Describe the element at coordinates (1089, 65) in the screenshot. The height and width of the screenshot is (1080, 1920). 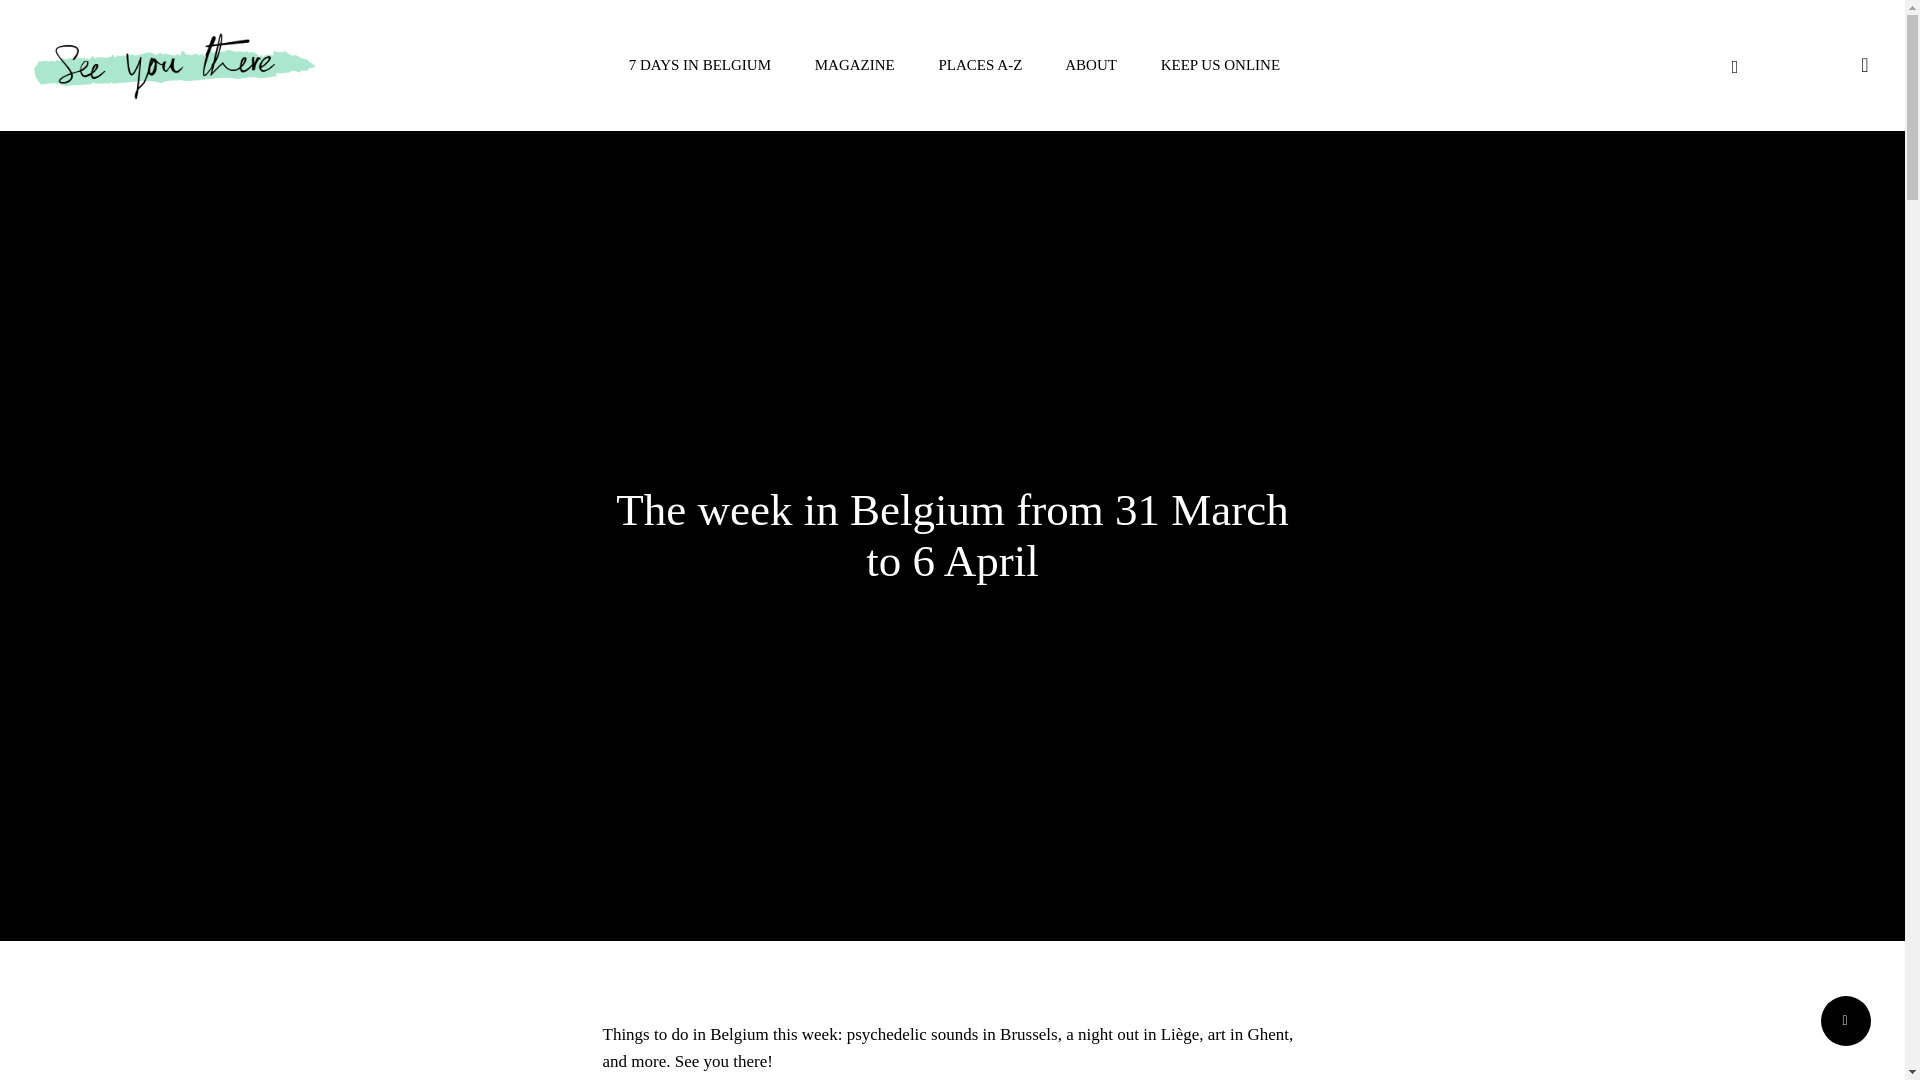
I see `ABOUT` at that location.